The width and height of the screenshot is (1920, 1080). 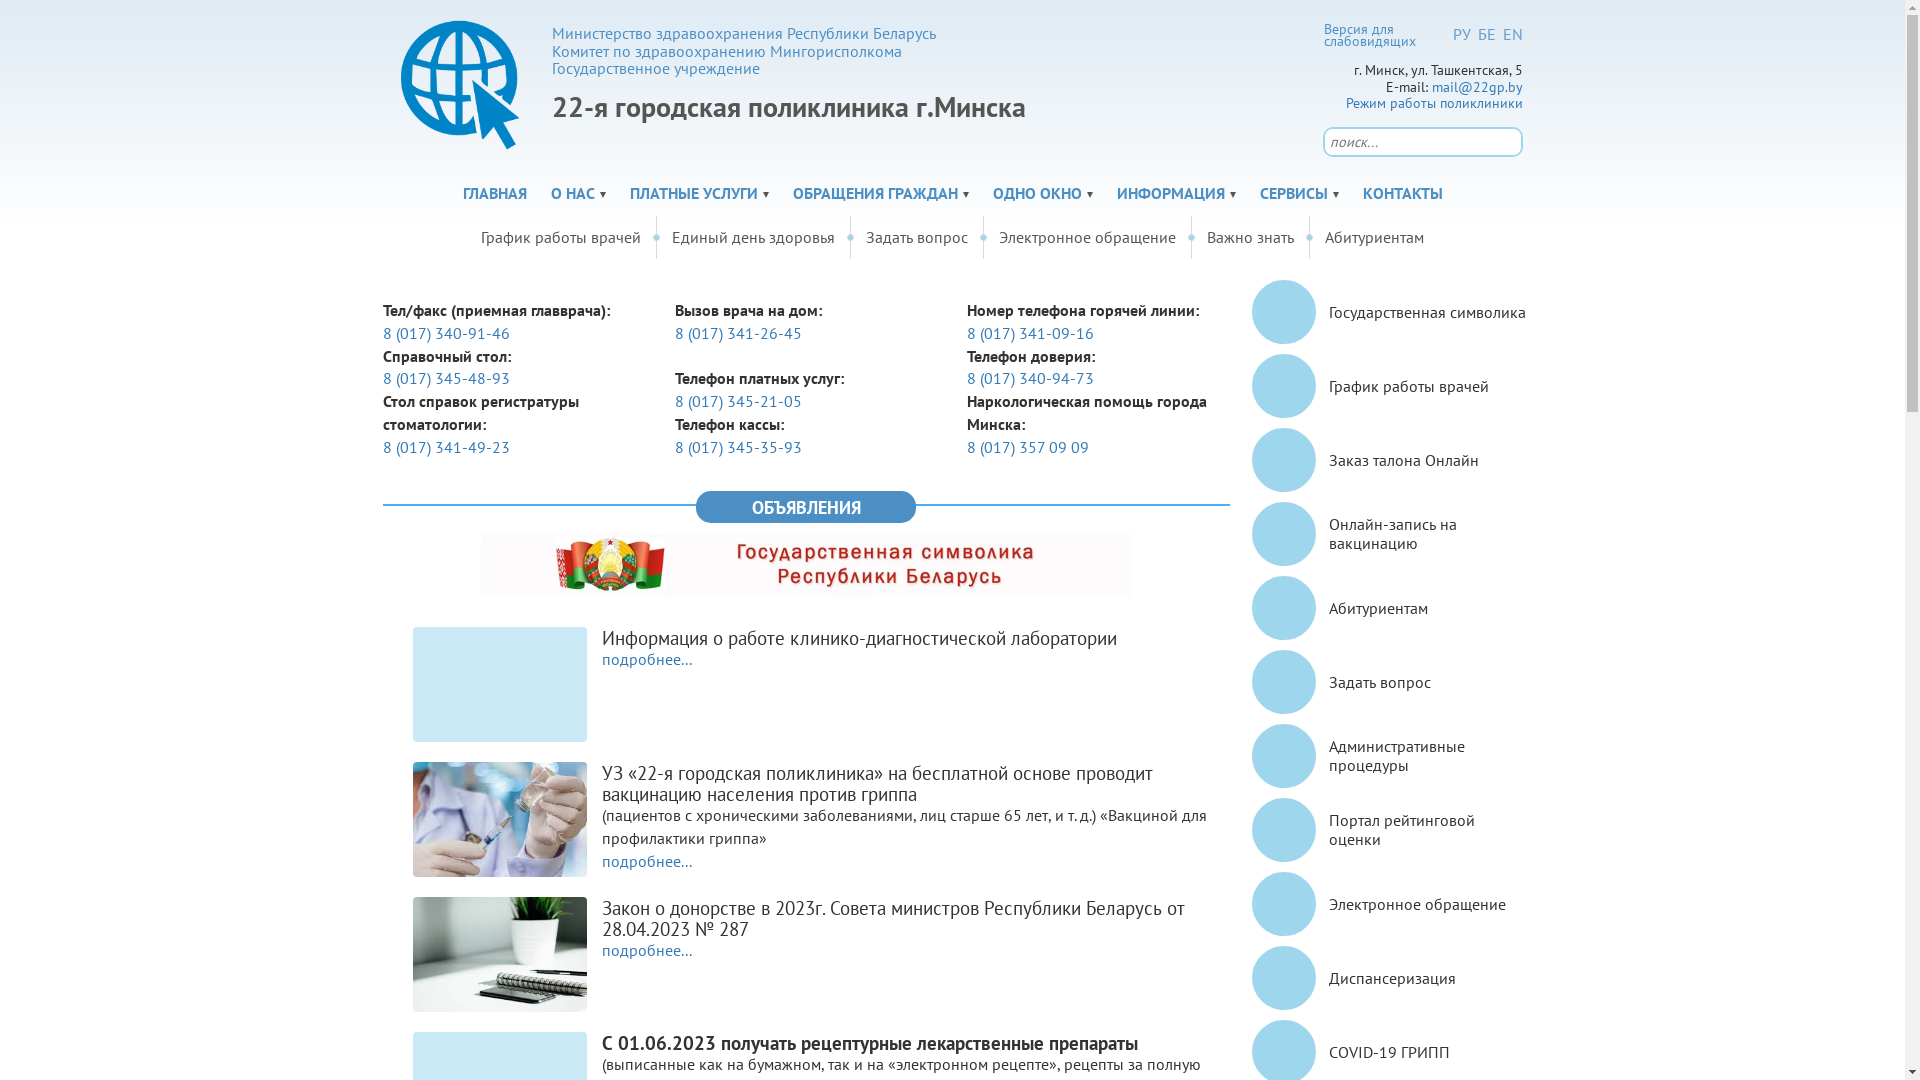 What do you see at coordinates (1030, 378) in the screenshot?
I see `8 (017) 340-94-73` at bounding box center [1030, 378].